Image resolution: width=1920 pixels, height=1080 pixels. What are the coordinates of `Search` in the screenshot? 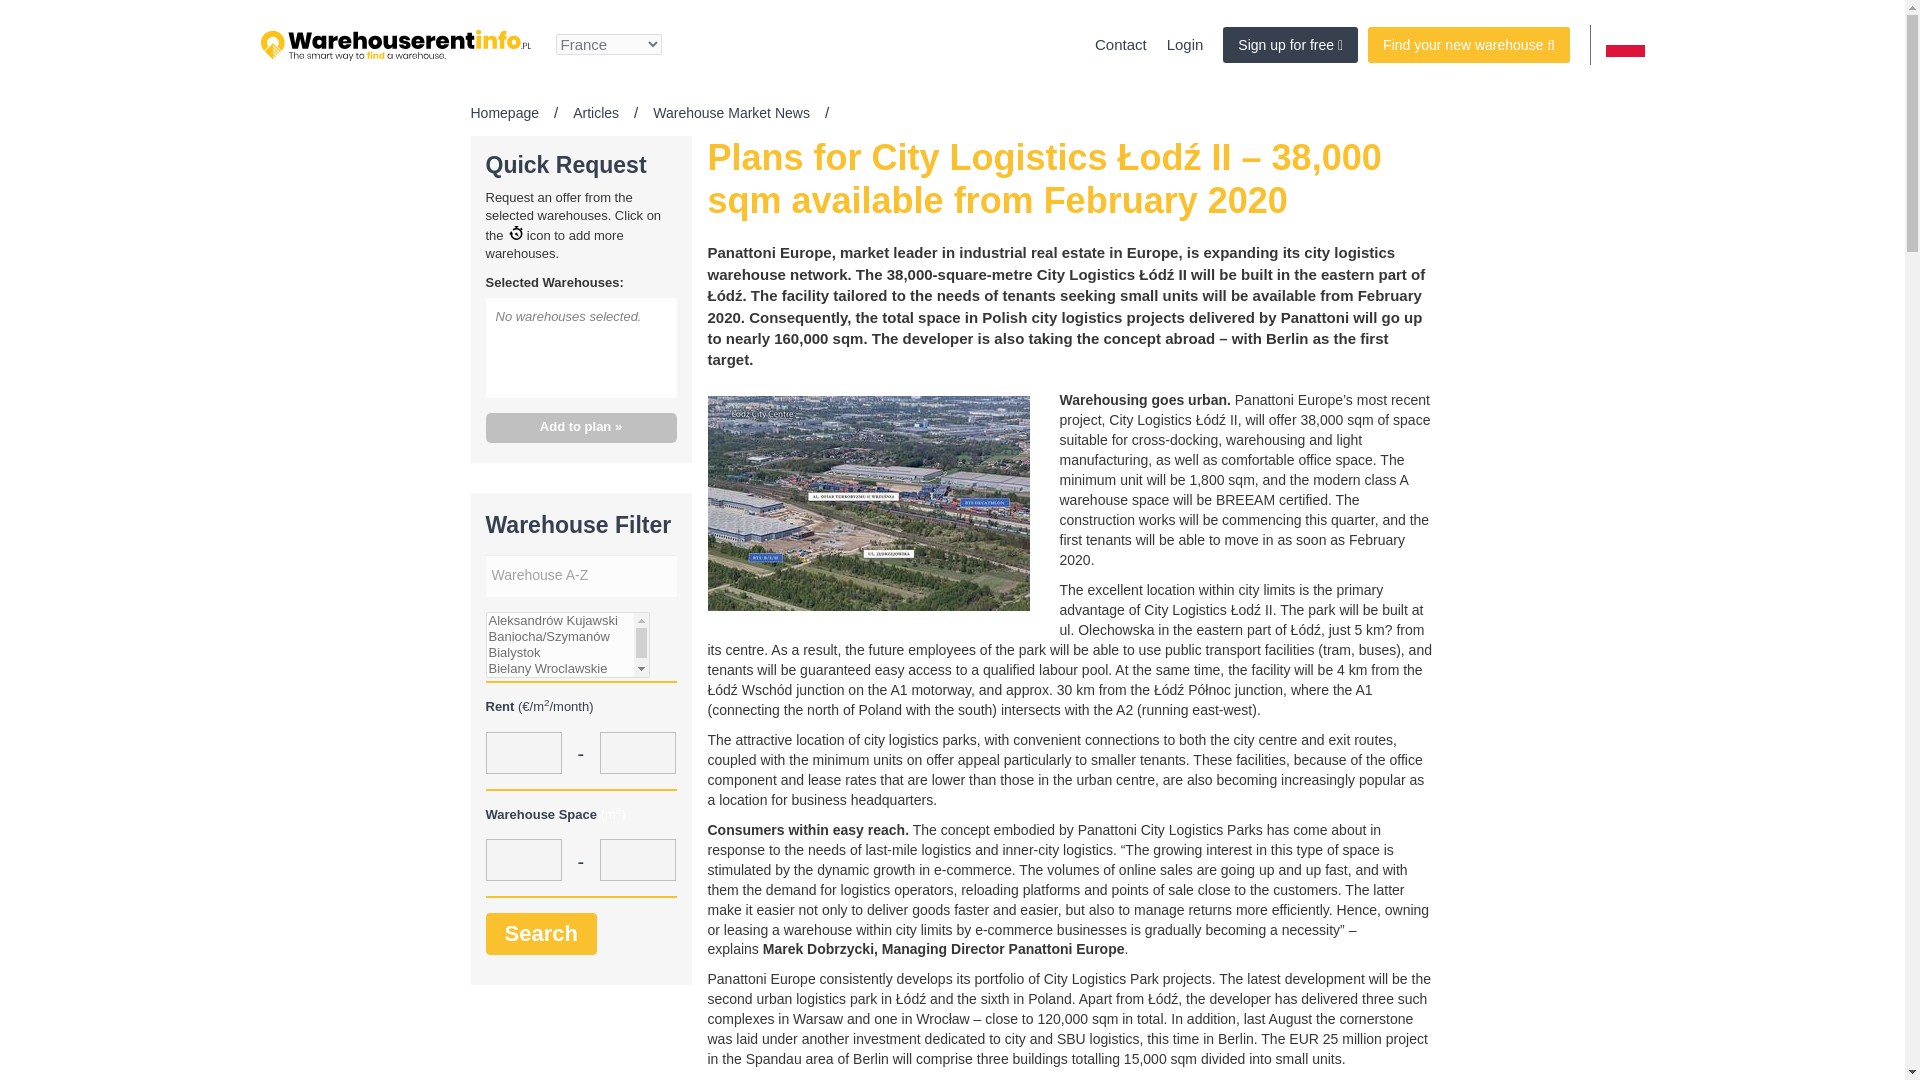 It's located at (541, 932).